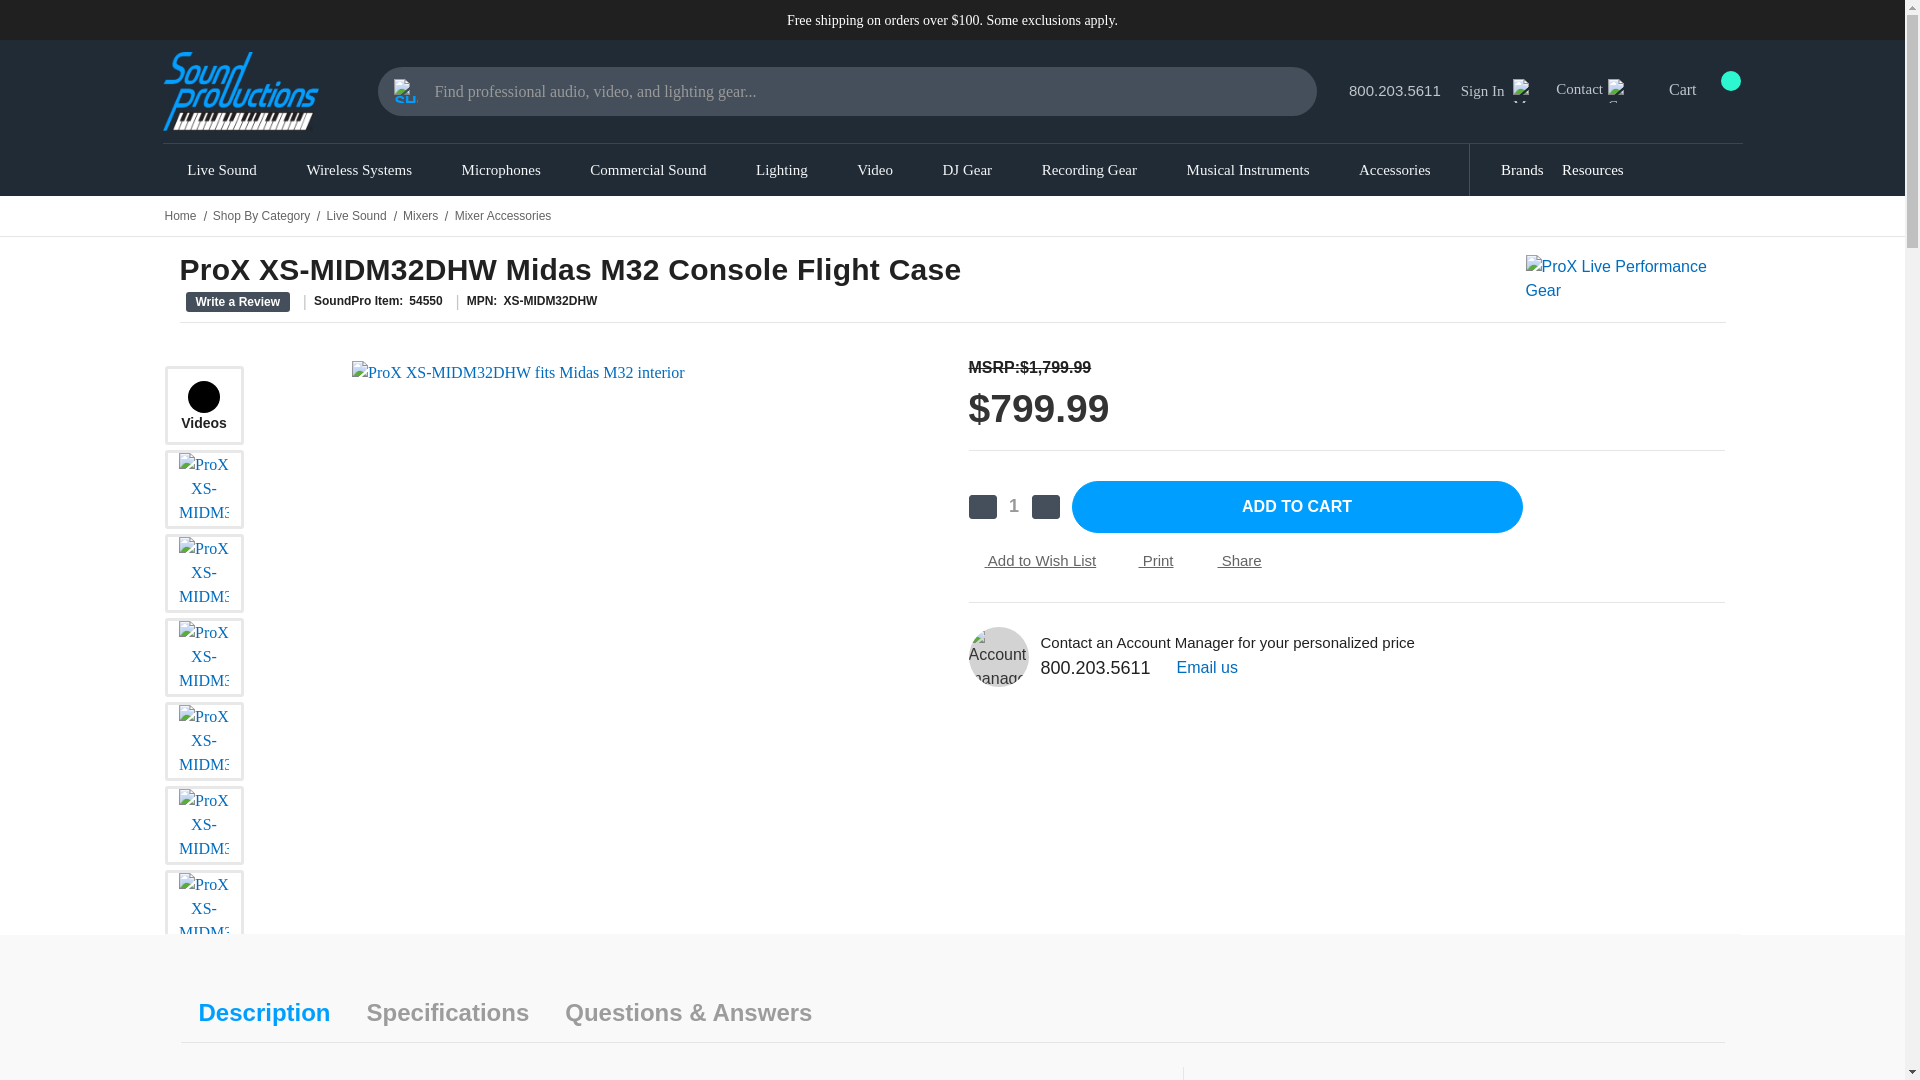 The image size is (1920, 1080). I want to click on My Account, so click(1524, 90).